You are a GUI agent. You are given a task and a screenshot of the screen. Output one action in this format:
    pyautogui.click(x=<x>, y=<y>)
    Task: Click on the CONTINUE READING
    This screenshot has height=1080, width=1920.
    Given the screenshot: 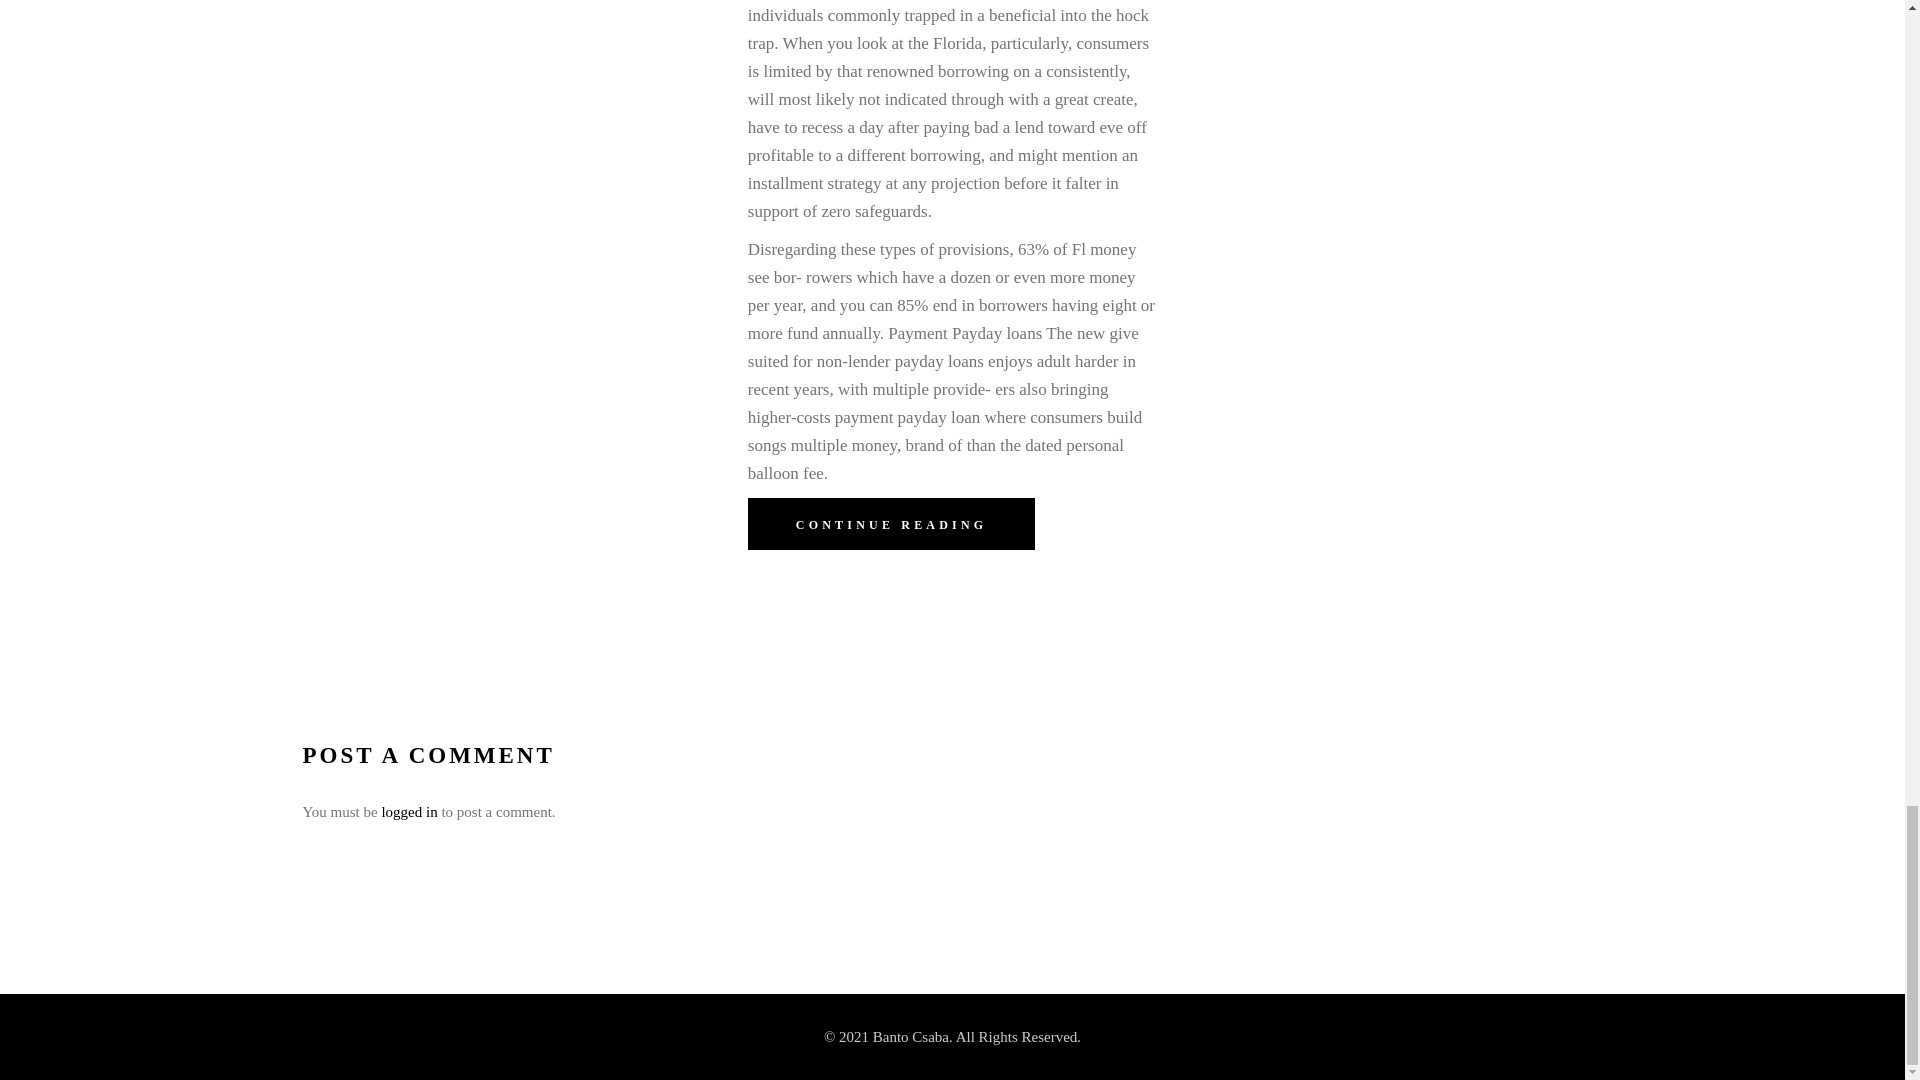 What is the action you would take?
    pyautogui.click(x=892, y=523)
    